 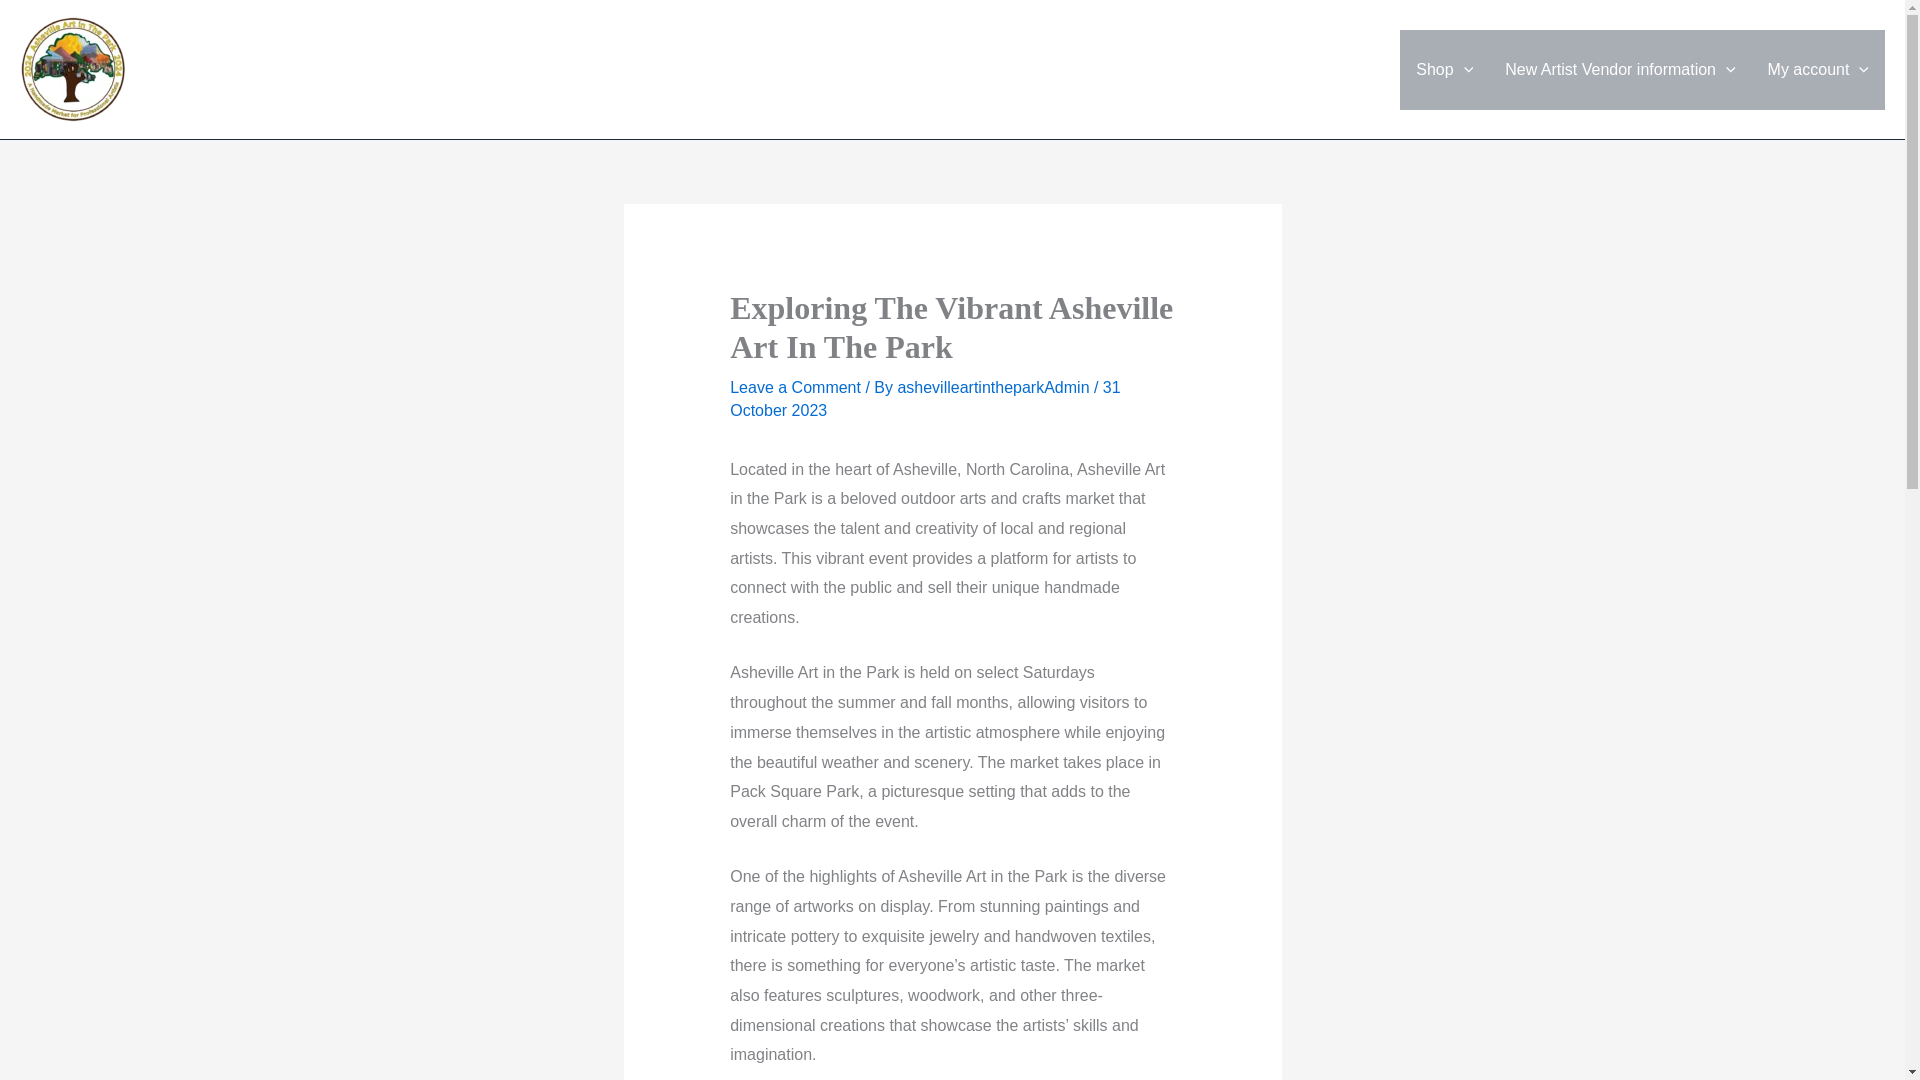 What do you see at coordinates (1444, 70) in the screenshot?
I see `Shop` at bounding box center [1444, 70].